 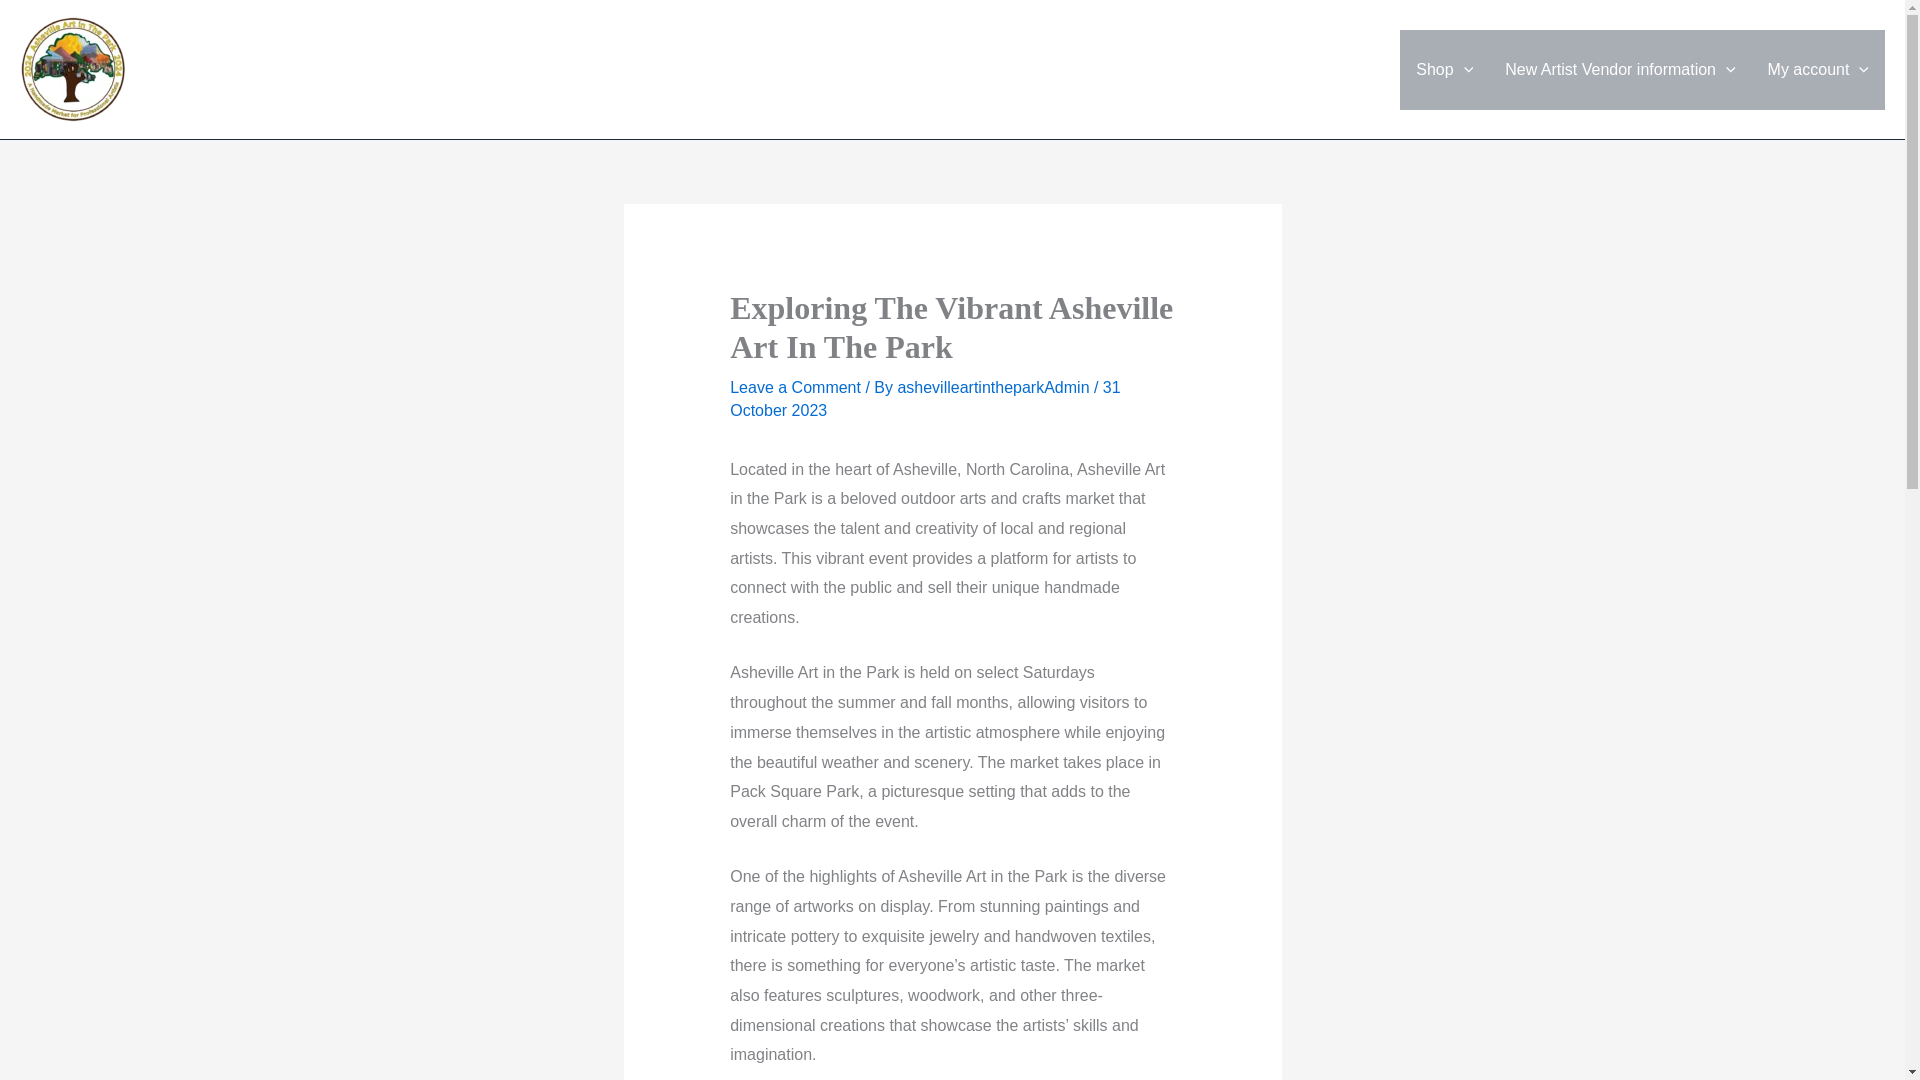 What do you see at coordinates (1444, 70) in the screenshot?
I see `Shop` at bounding box center [1444, 70].